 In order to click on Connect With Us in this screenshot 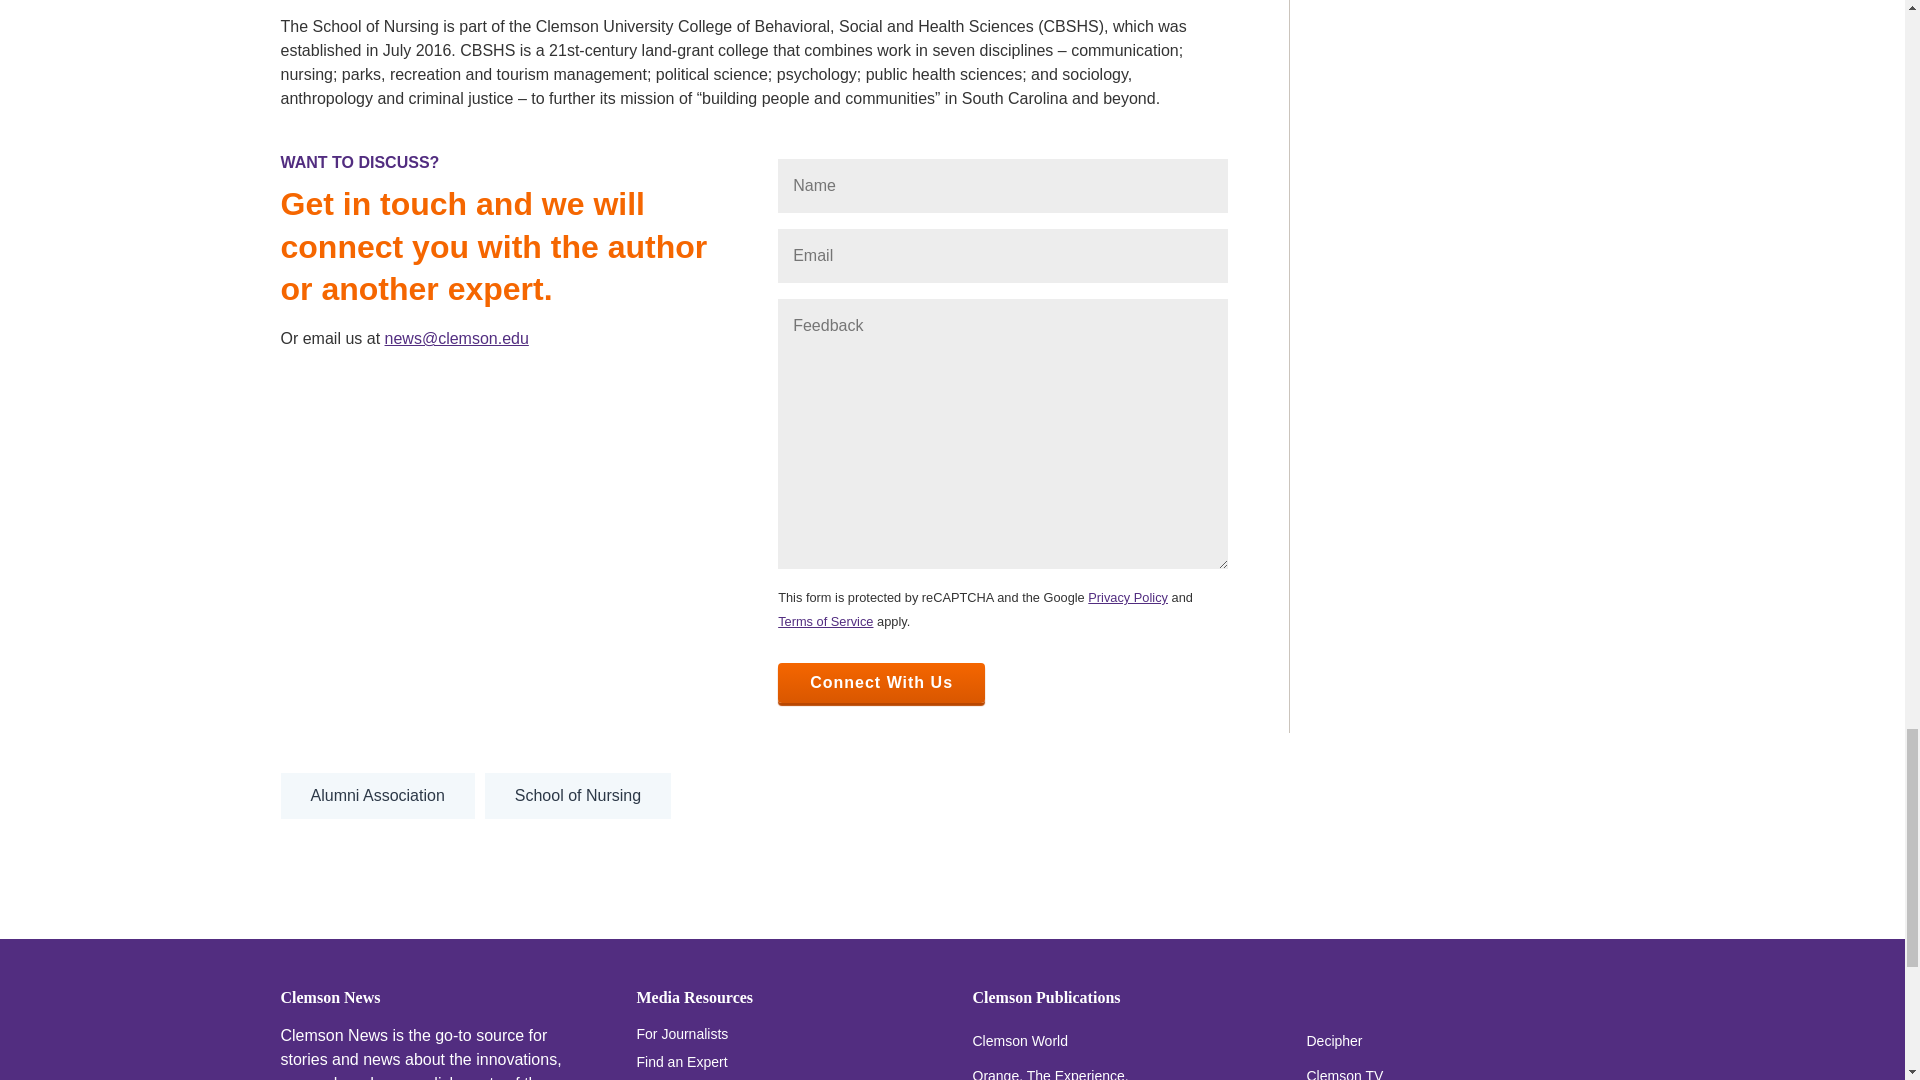, I will do `click(880, 683)`.